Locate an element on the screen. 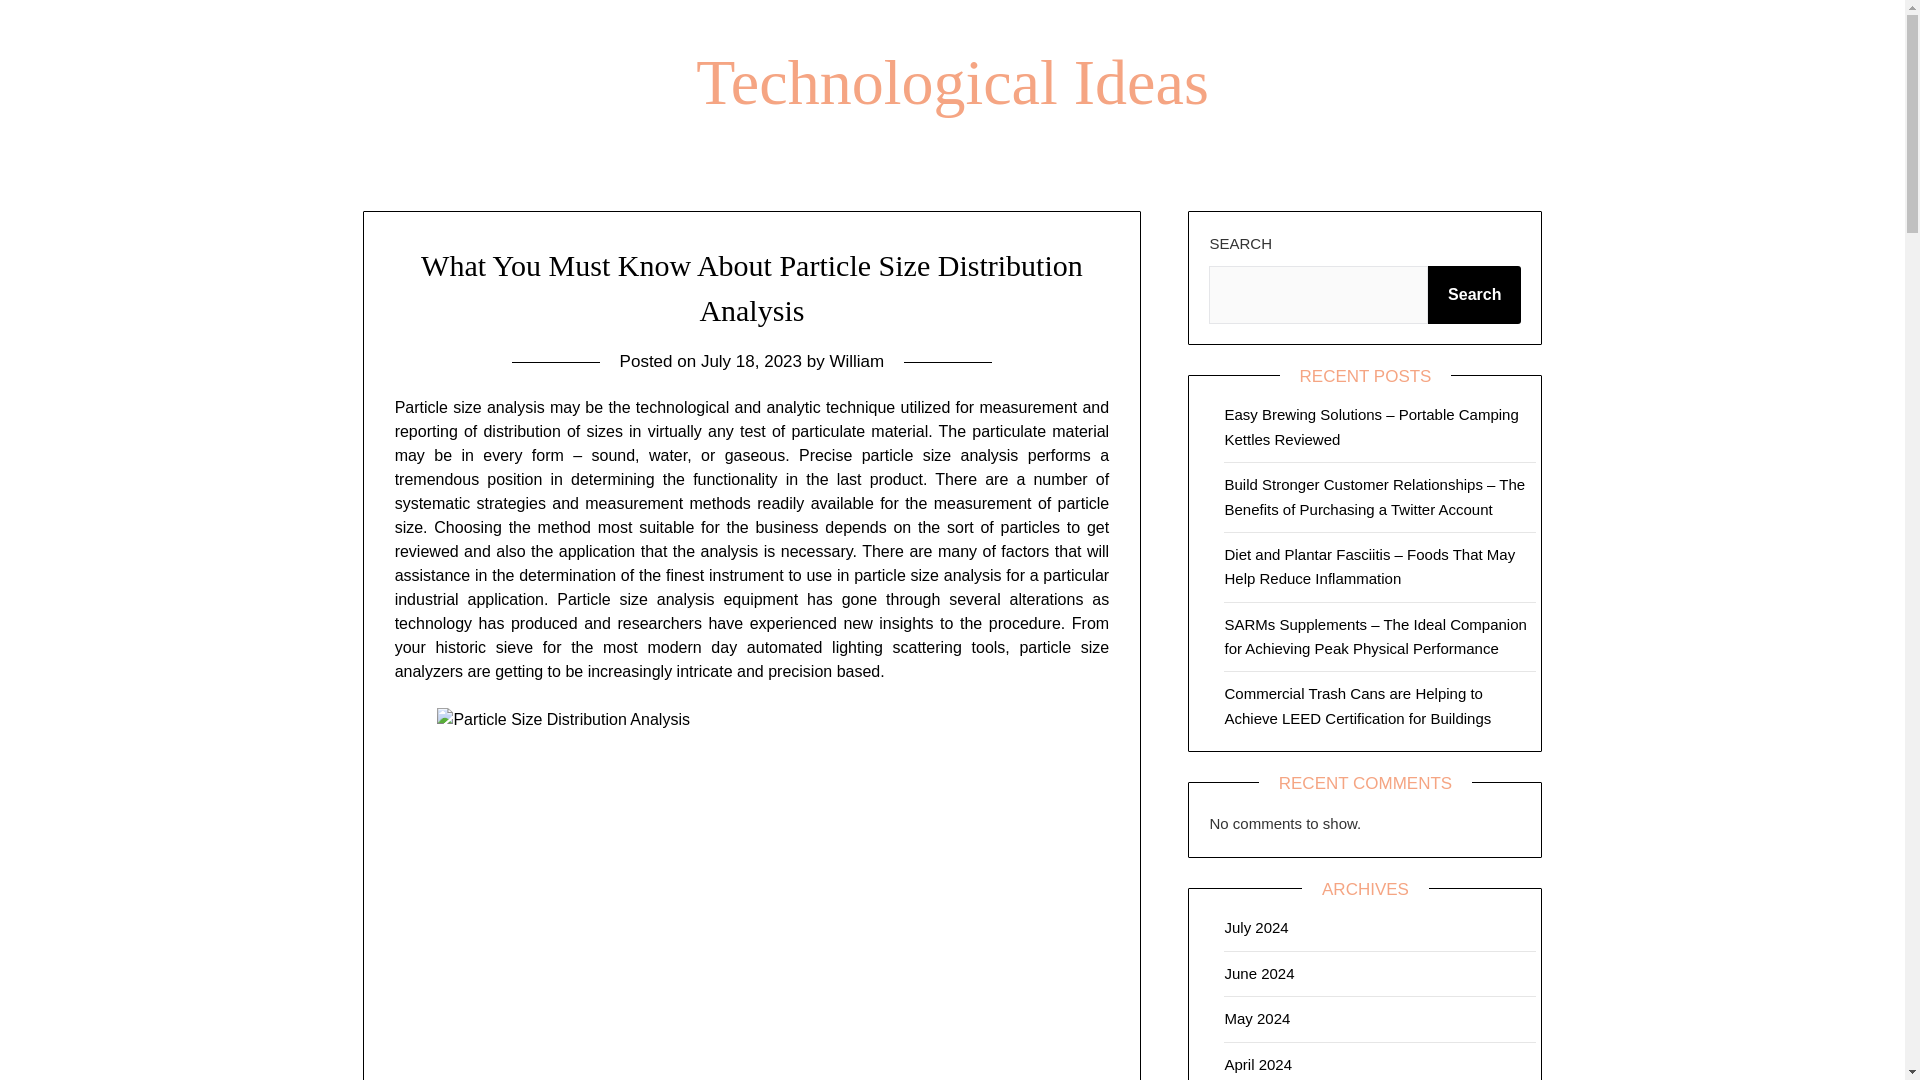 Image resolution: width=1920 pixels, height=1080 pixels. July 2024 is located at coordinates (1256, 928).